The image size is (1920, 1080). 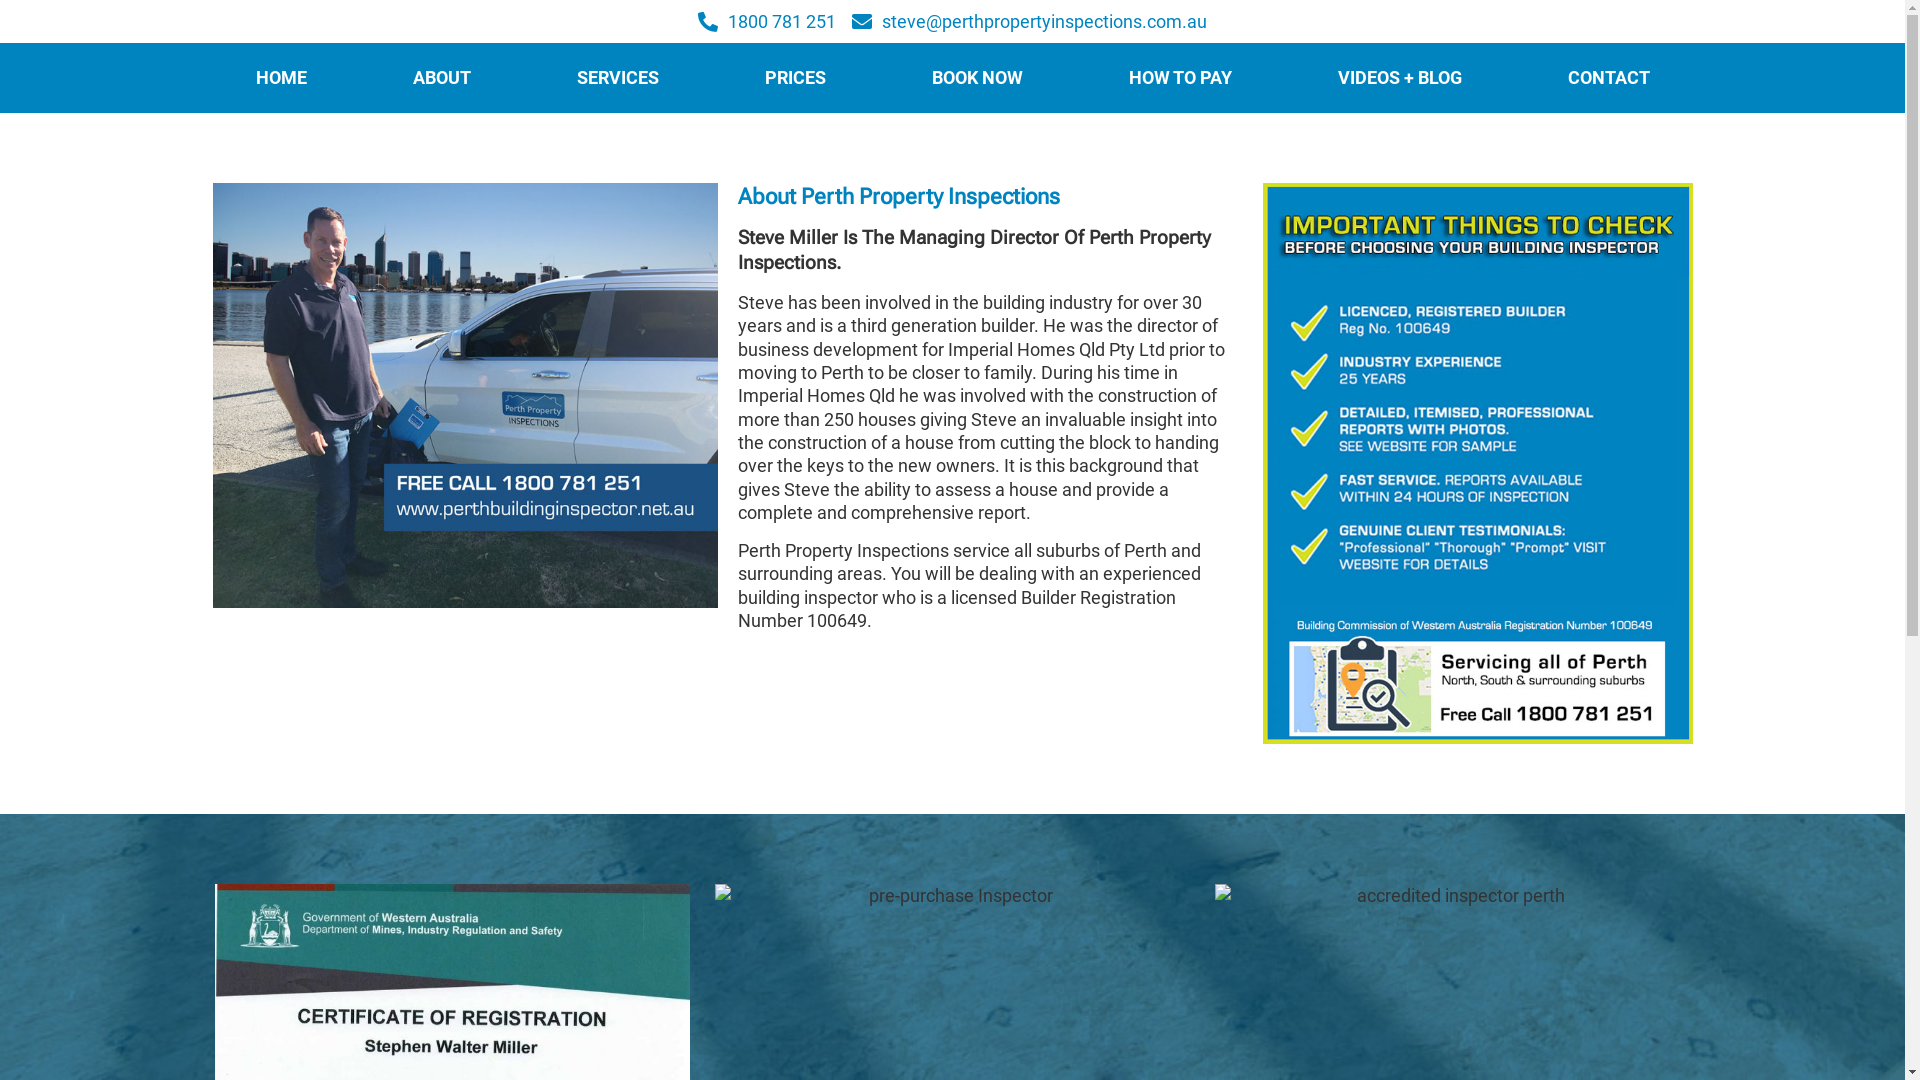 What do you see at coordinates (1030, 22) in the screenshot?
I see `steve@perthpropertyinspections.com.au` at bounding box center [1030, 22].